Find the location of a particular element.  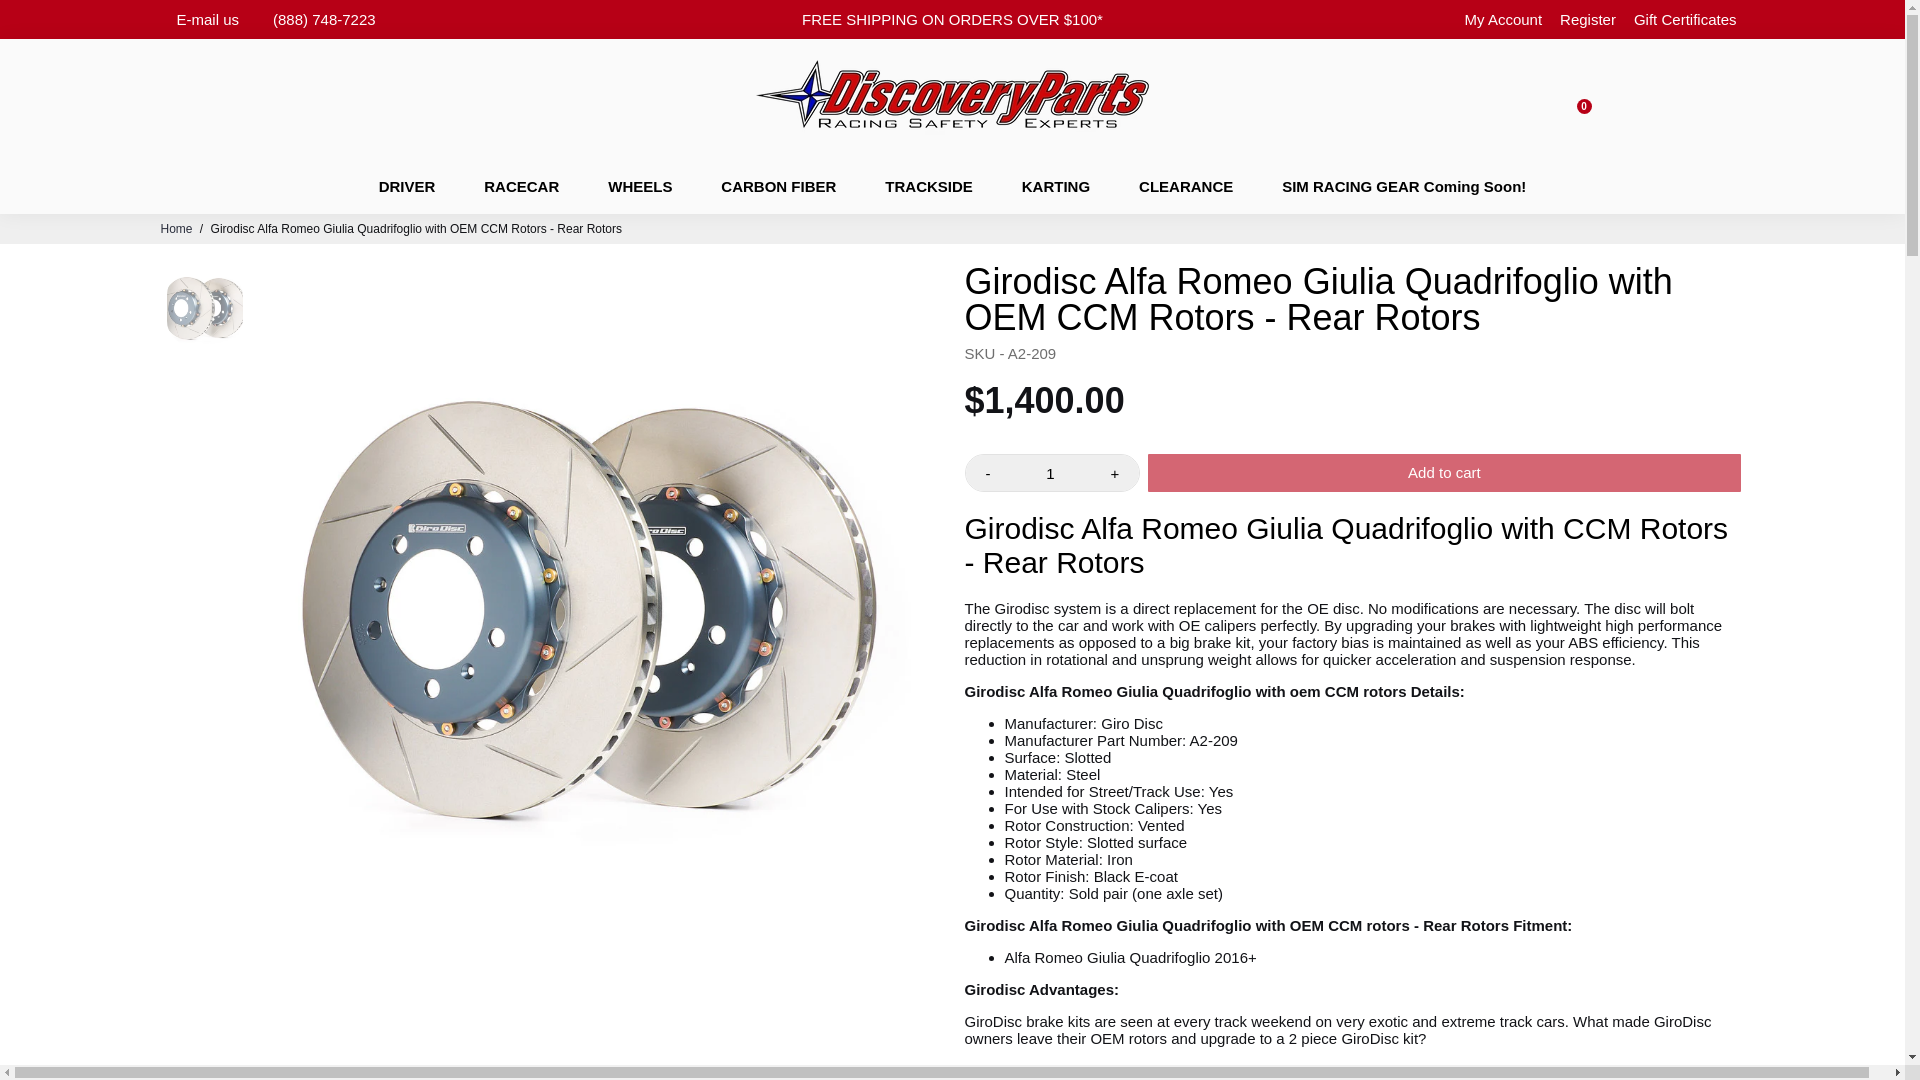

Gift Certificates is located at coordinates (1685, 19).